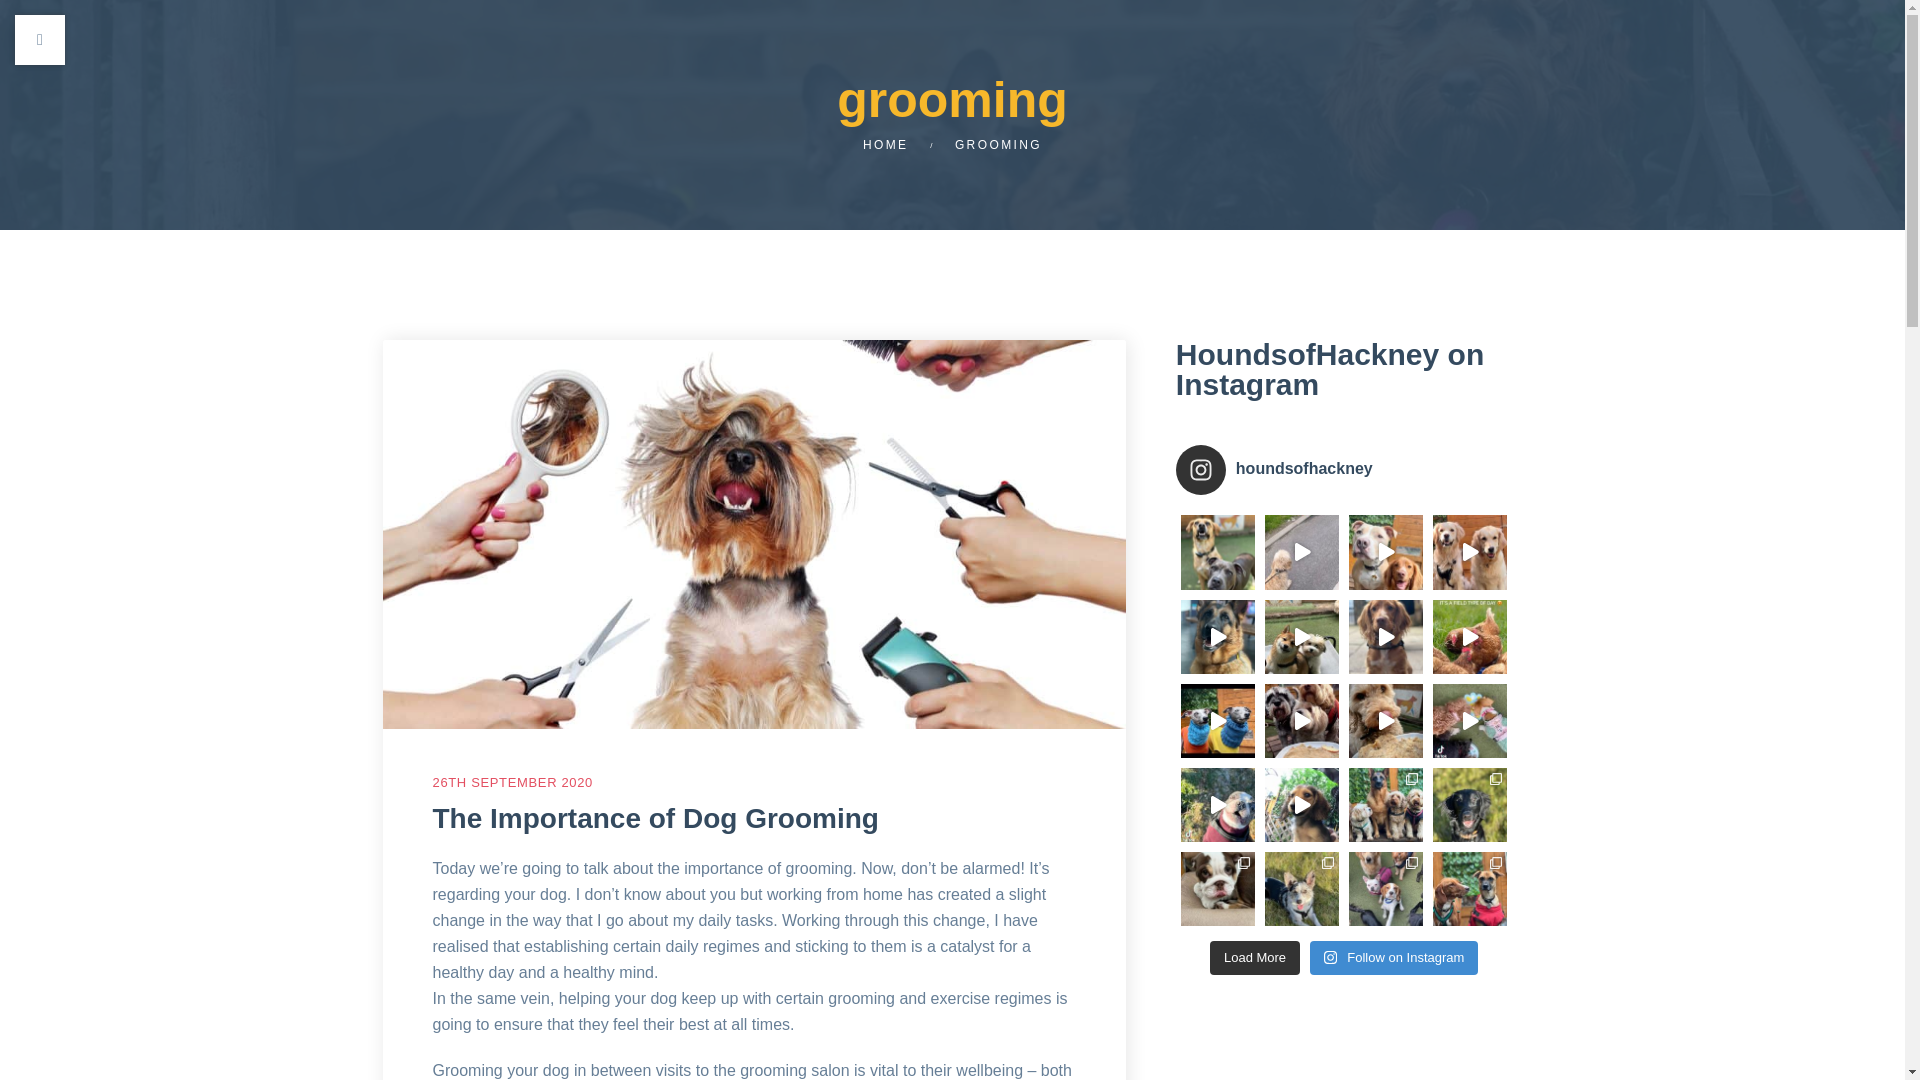  Describe the element at coordinates (1344, 469) in the screenshot. I see `houndsofhackney` at that location.